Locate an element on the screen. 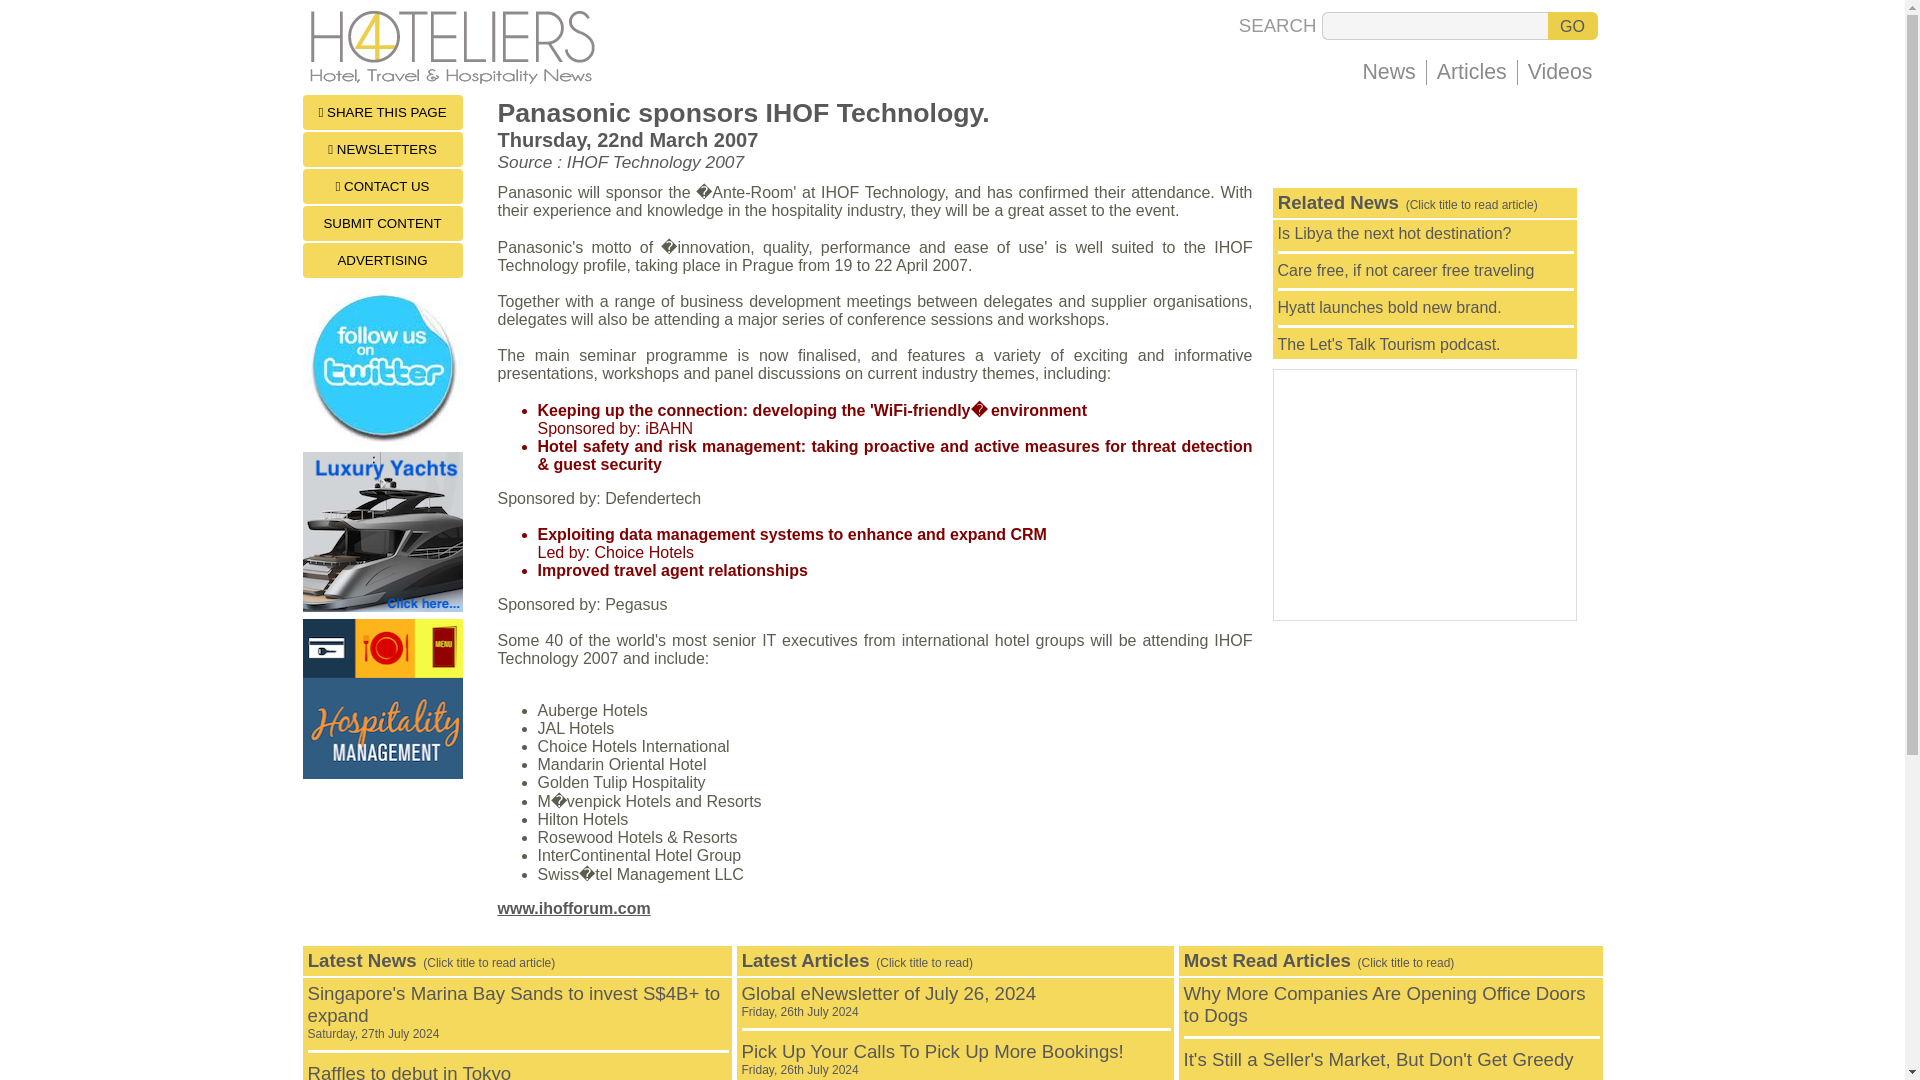 Image resolution: width=1920 pixels, height=1080 pixels. Click to read article is located at coordinates (514, 1012).